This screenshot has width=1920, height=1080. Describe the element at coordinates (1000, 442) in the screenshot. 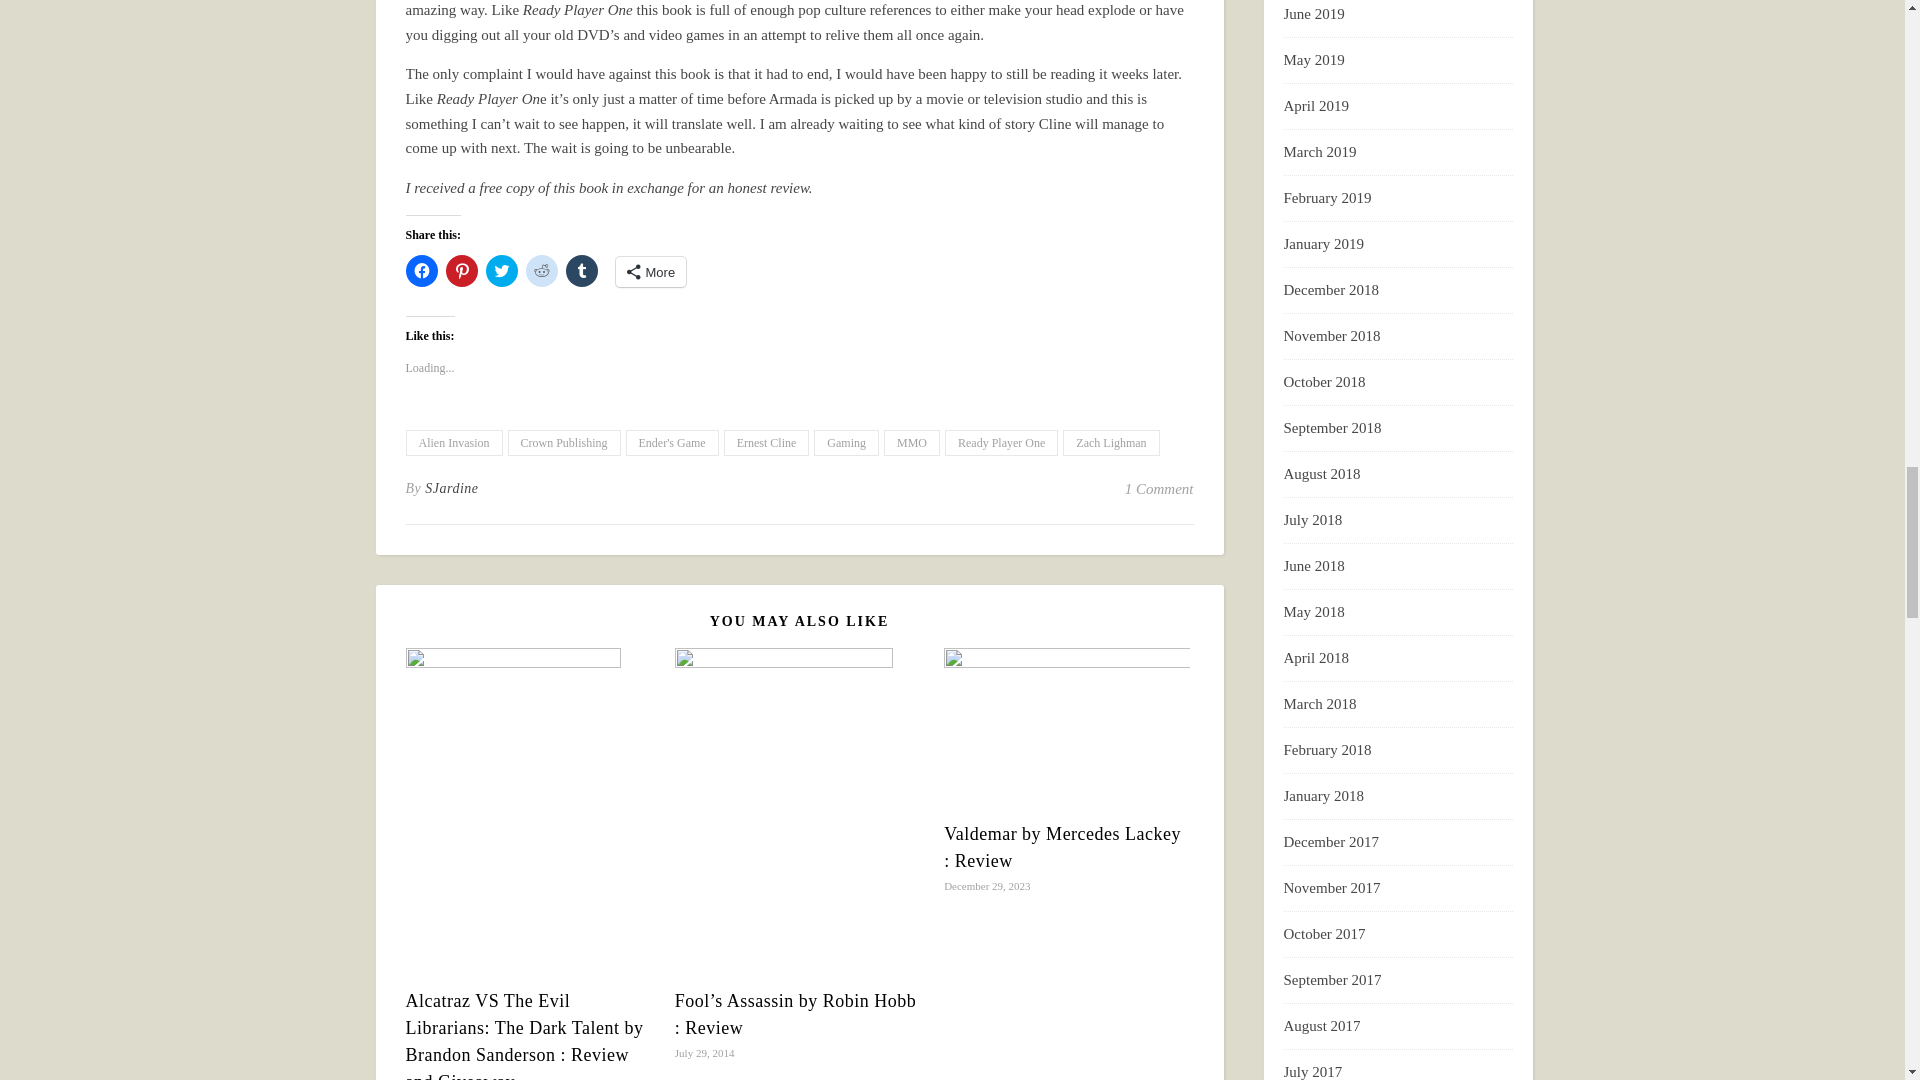

I see `Ready Player One` at that location.